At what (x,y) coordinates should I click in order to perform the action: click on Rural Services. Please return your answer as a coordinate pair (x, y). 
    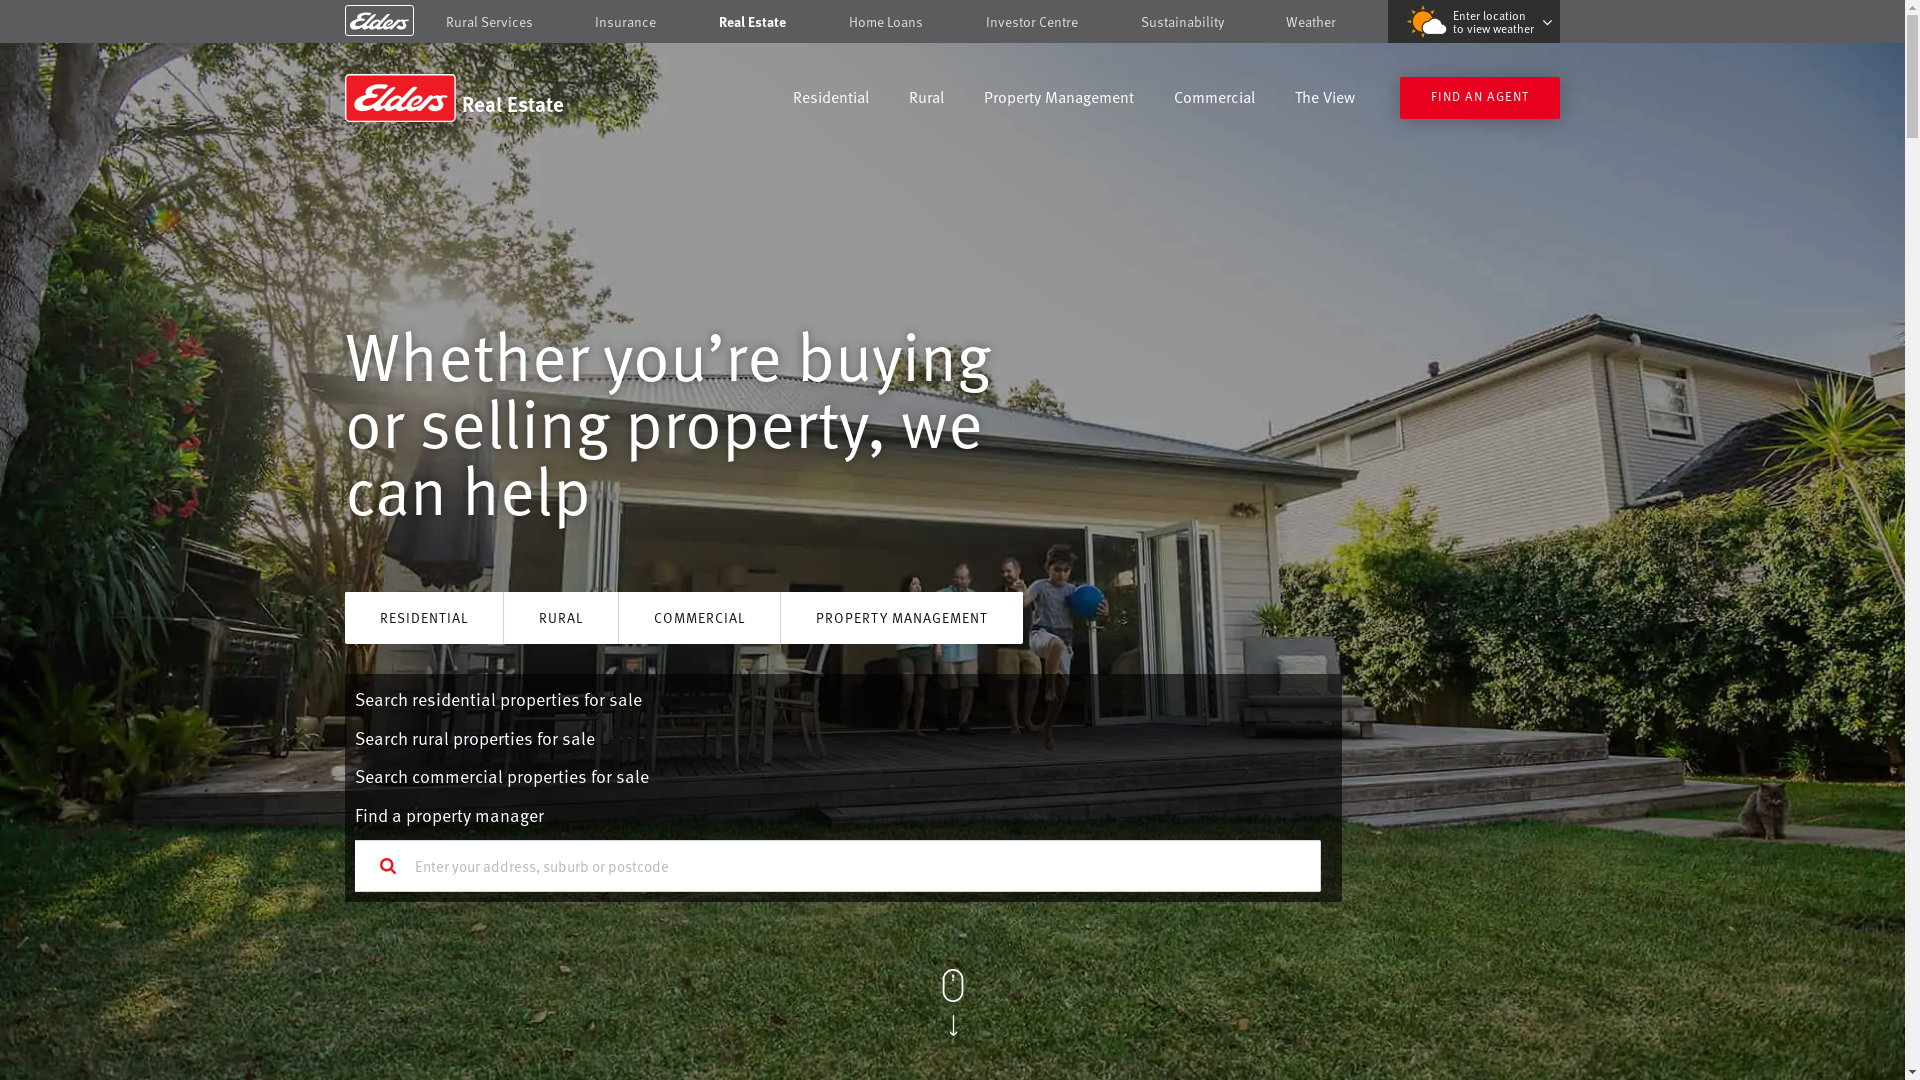
    Looking at the image, I should click on (490, 22).